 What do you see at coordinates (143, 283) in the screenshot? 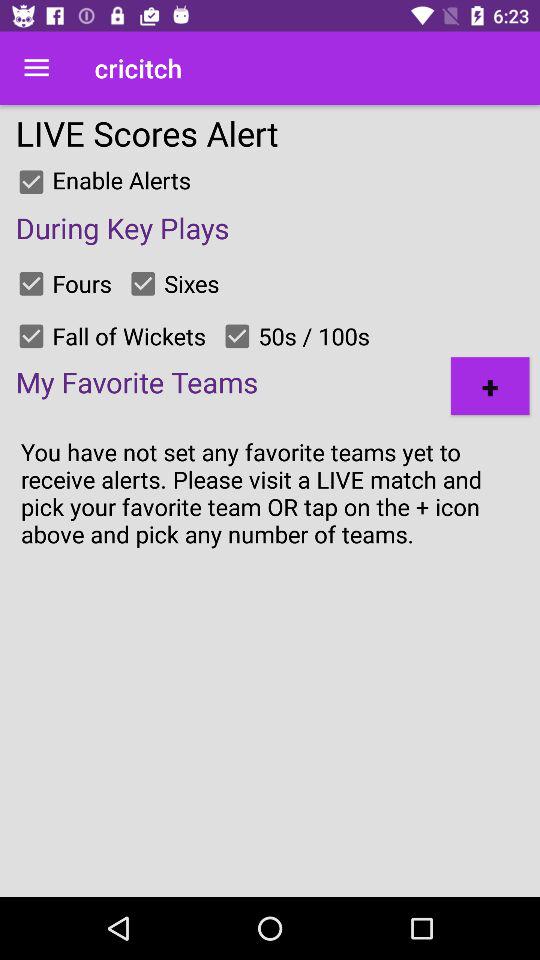
I see `select an option` at bounding box center [143, 283].